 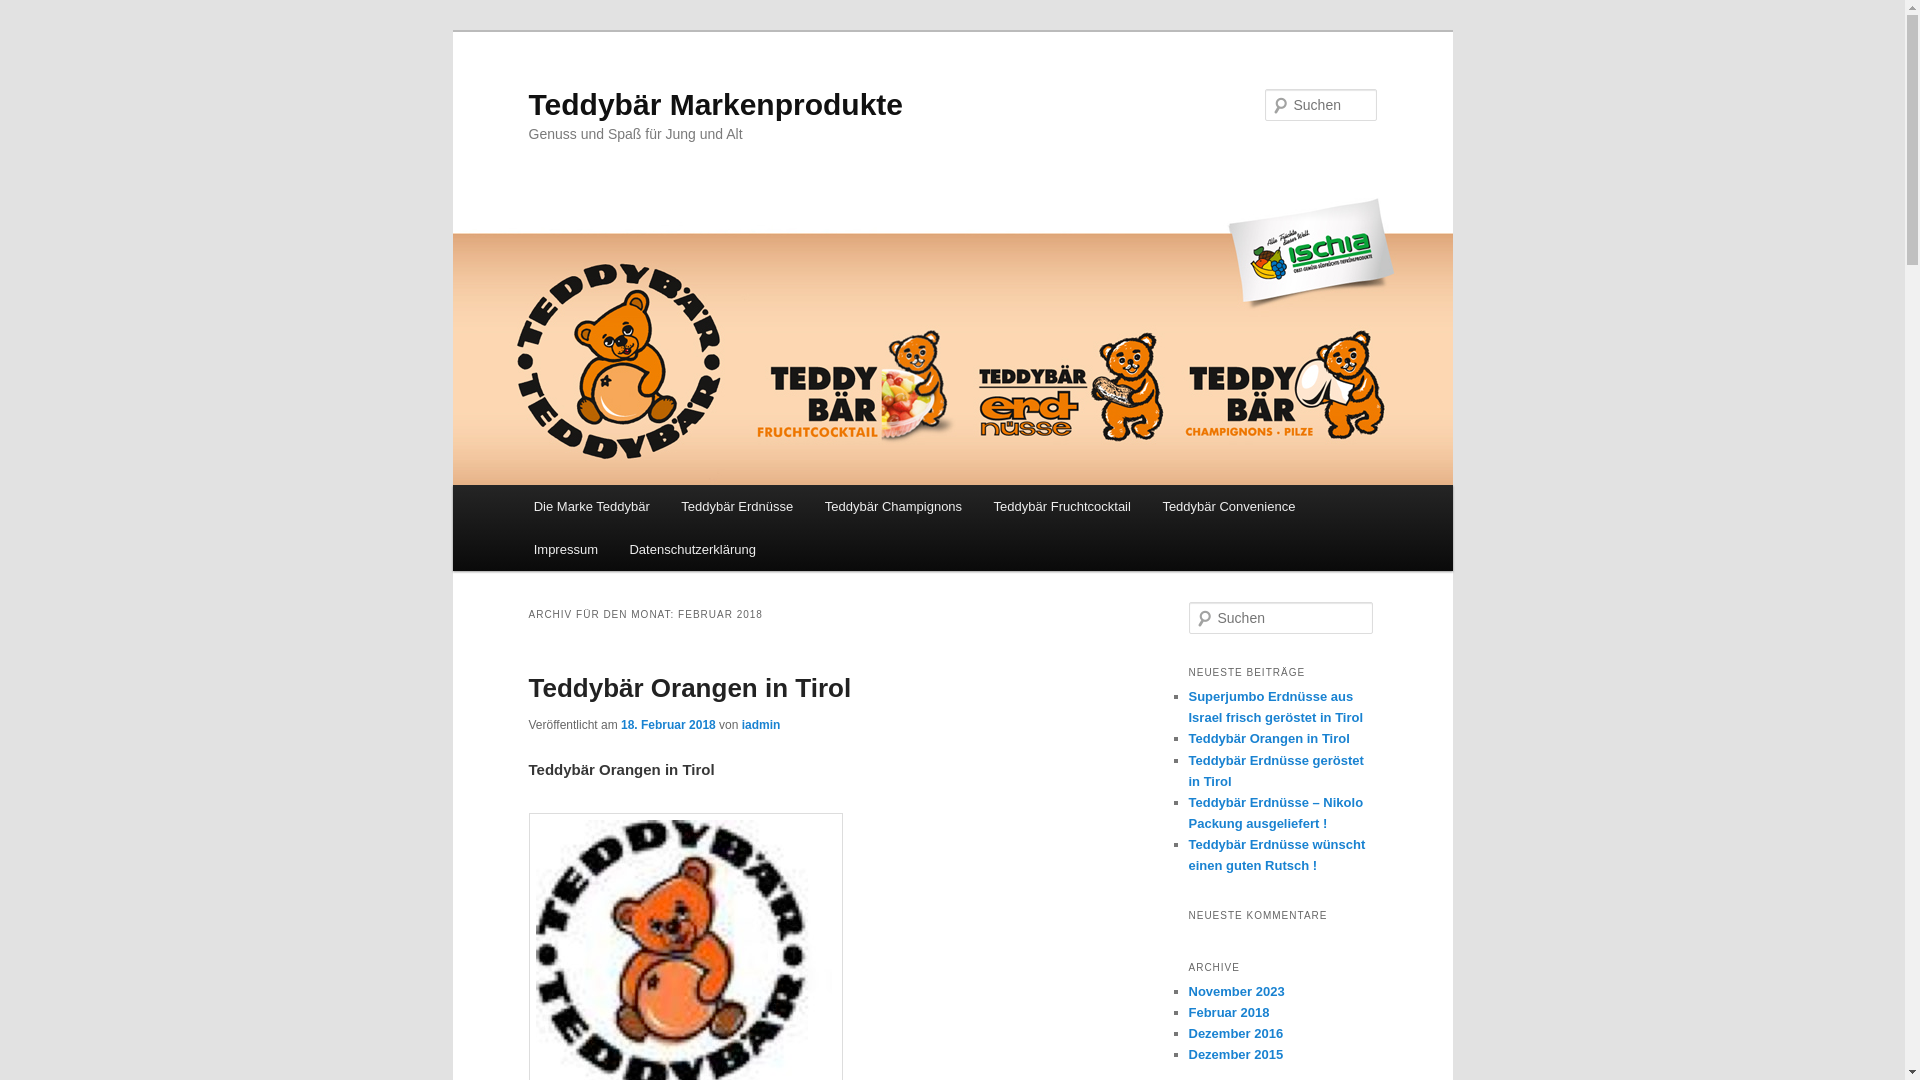 I want to click on Februar 2018, so click(x=1228, y=1012).